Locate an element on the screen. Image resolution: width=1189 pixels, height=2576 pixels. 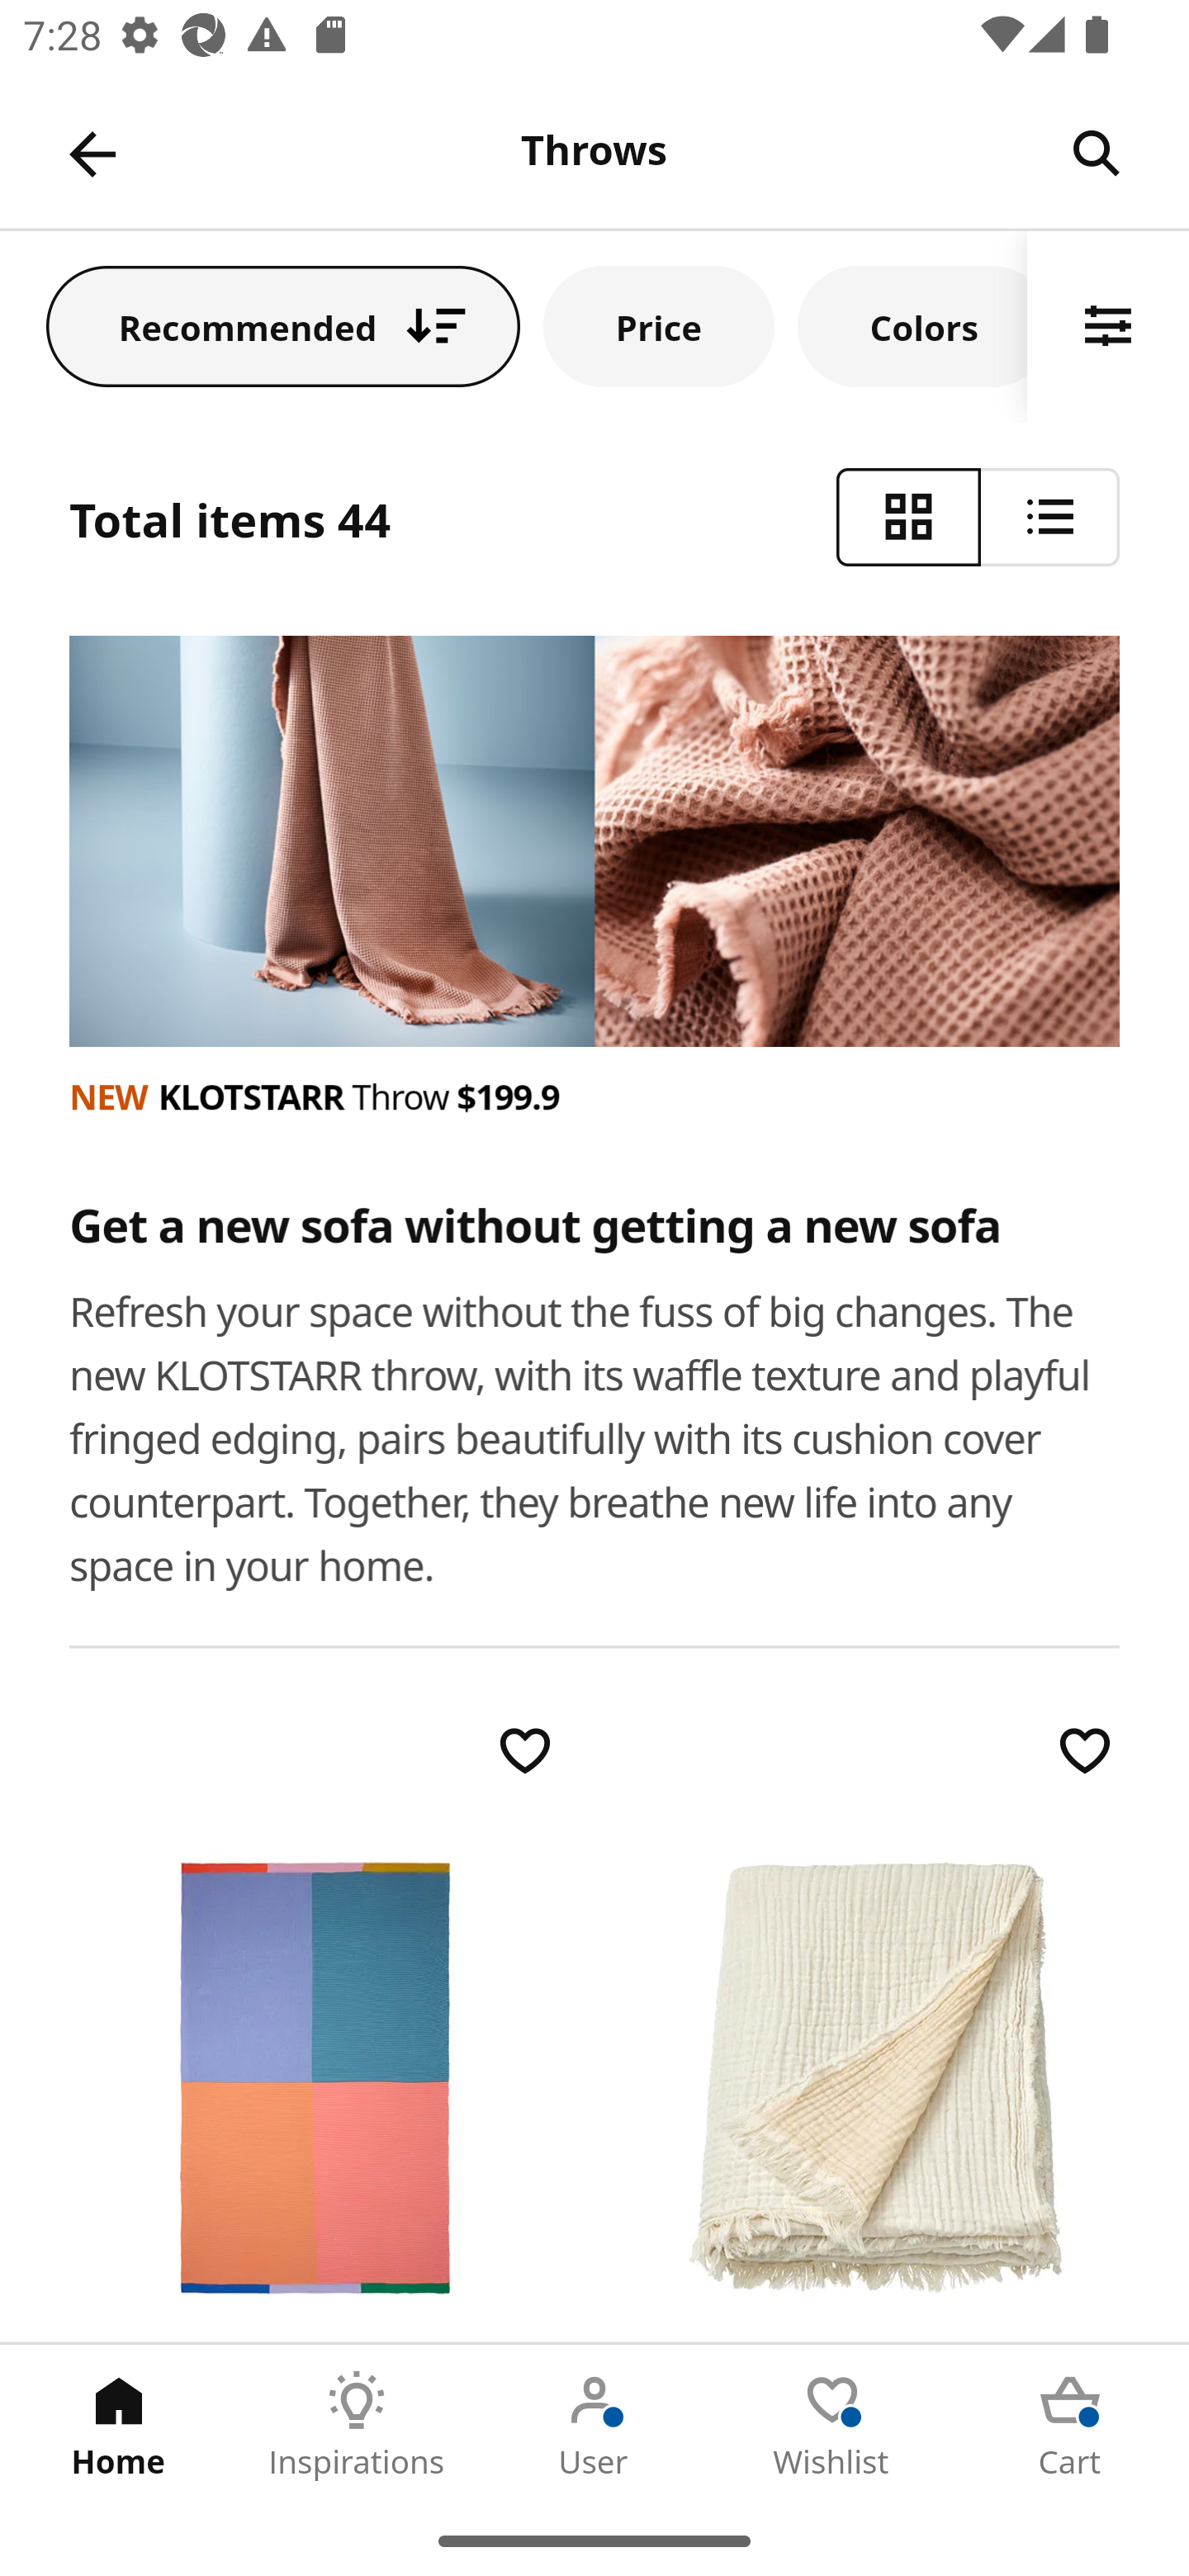
NEW KLOTSTARR Throw $199.9 is located at coordinates (596, 1096).